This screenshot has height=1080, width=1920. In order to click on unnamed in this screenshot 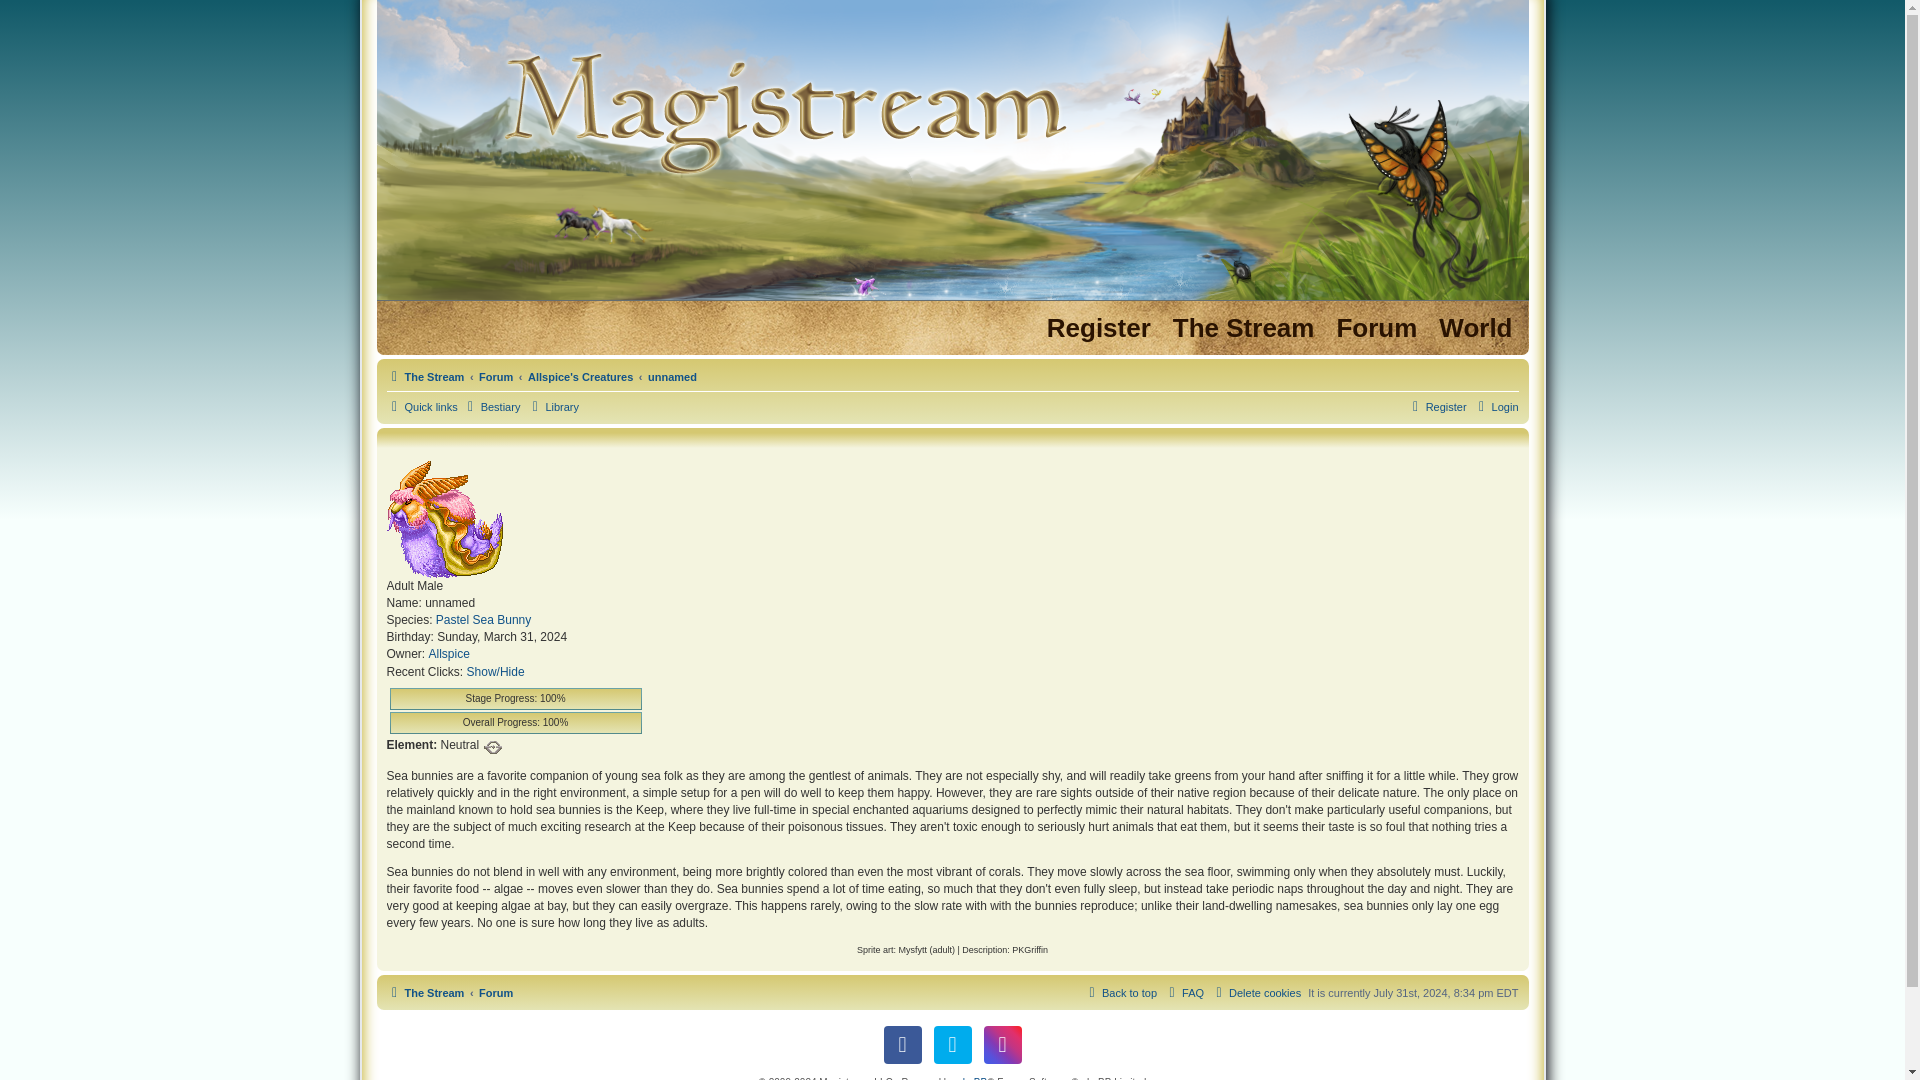, I will do `click(672, 376)`.